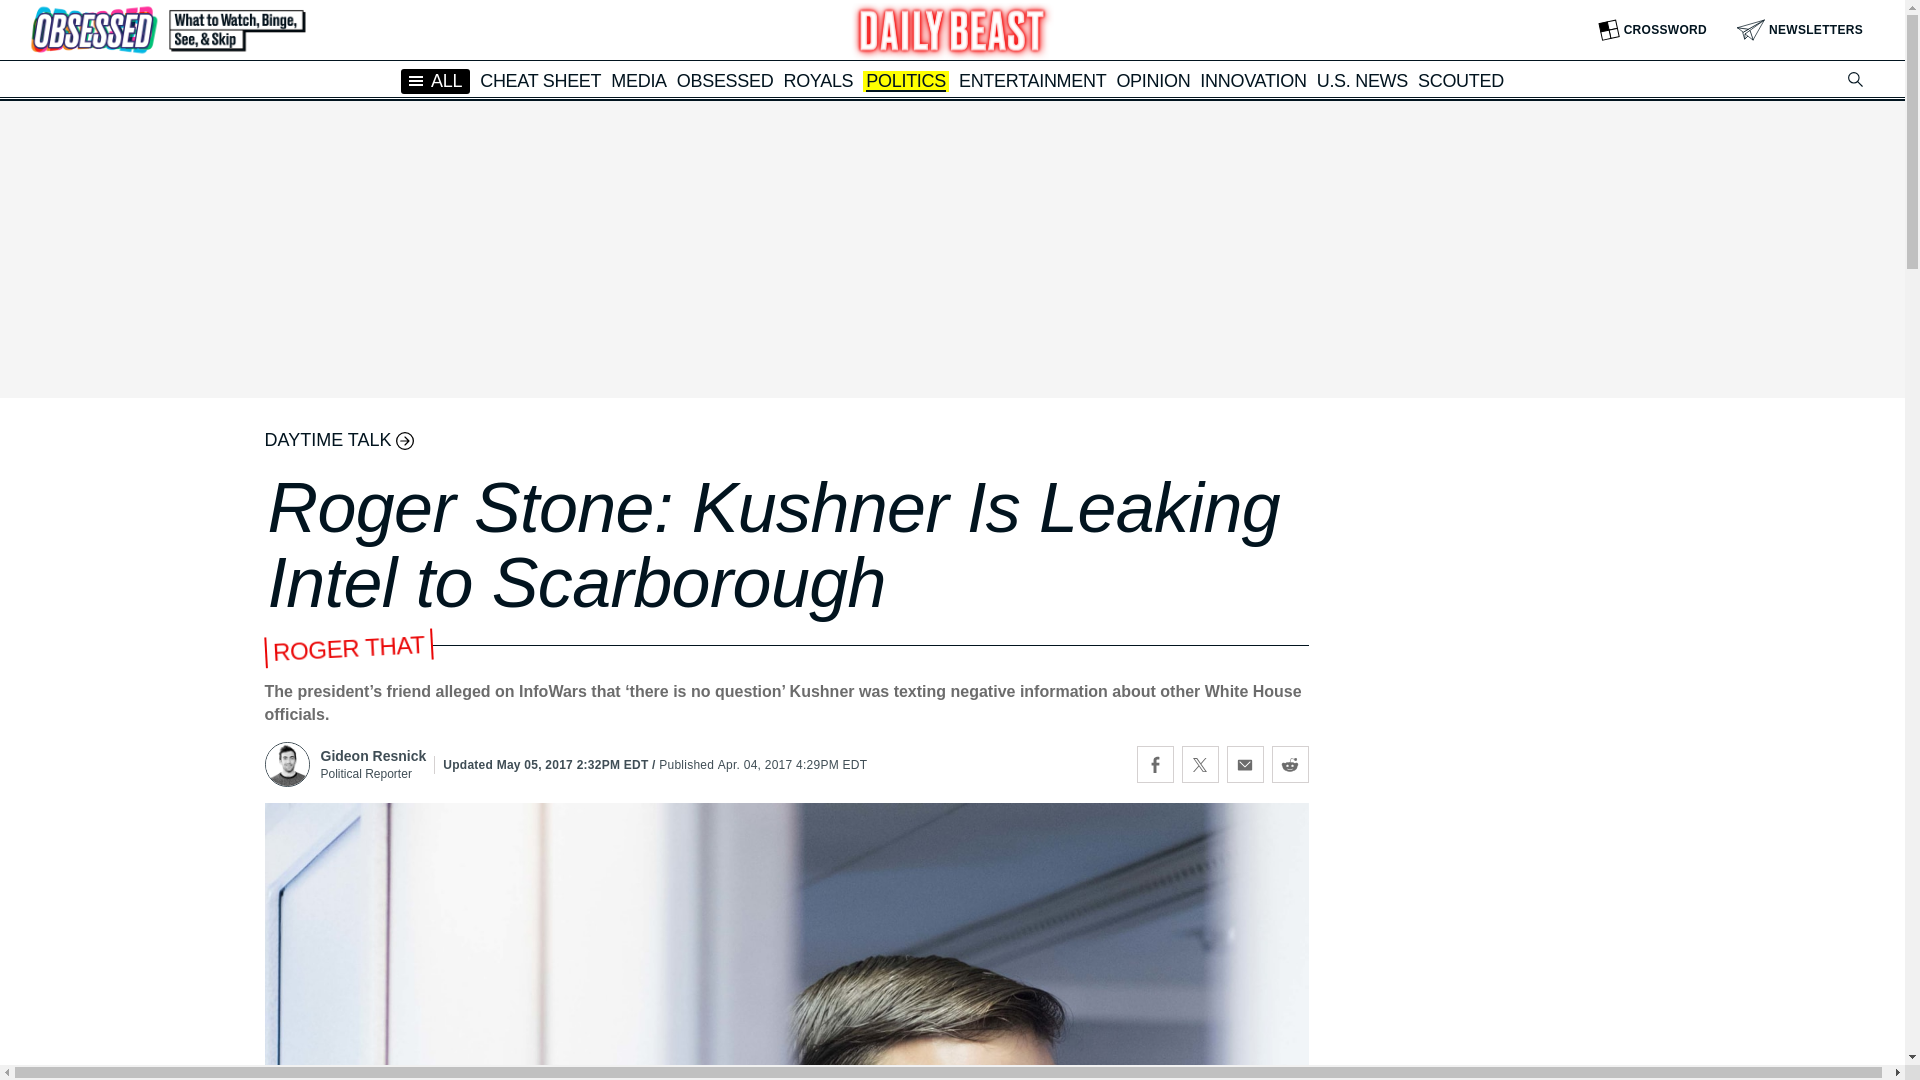  I want to click on ALL, so click(436, 80).